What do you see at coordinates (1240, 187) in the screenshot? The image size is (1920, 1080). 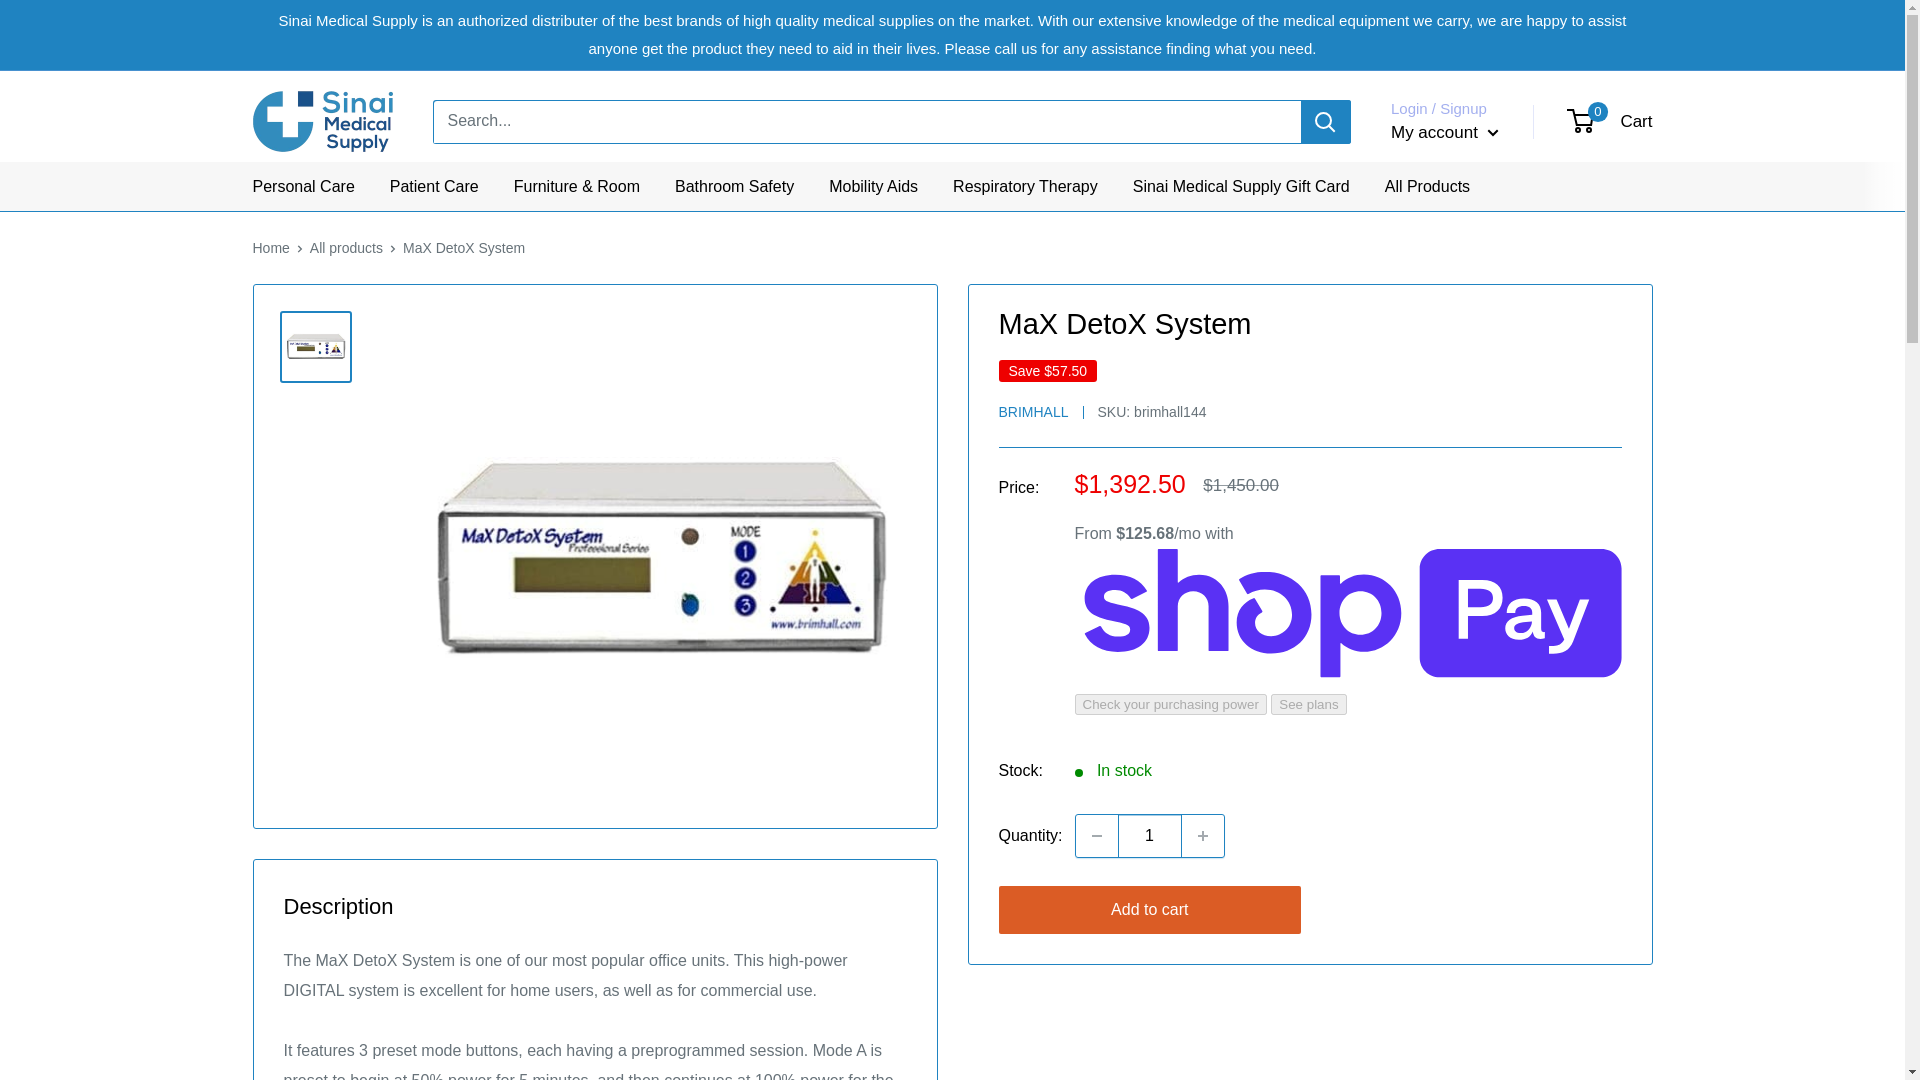 I see `1` at bounding box center [1240, 187].